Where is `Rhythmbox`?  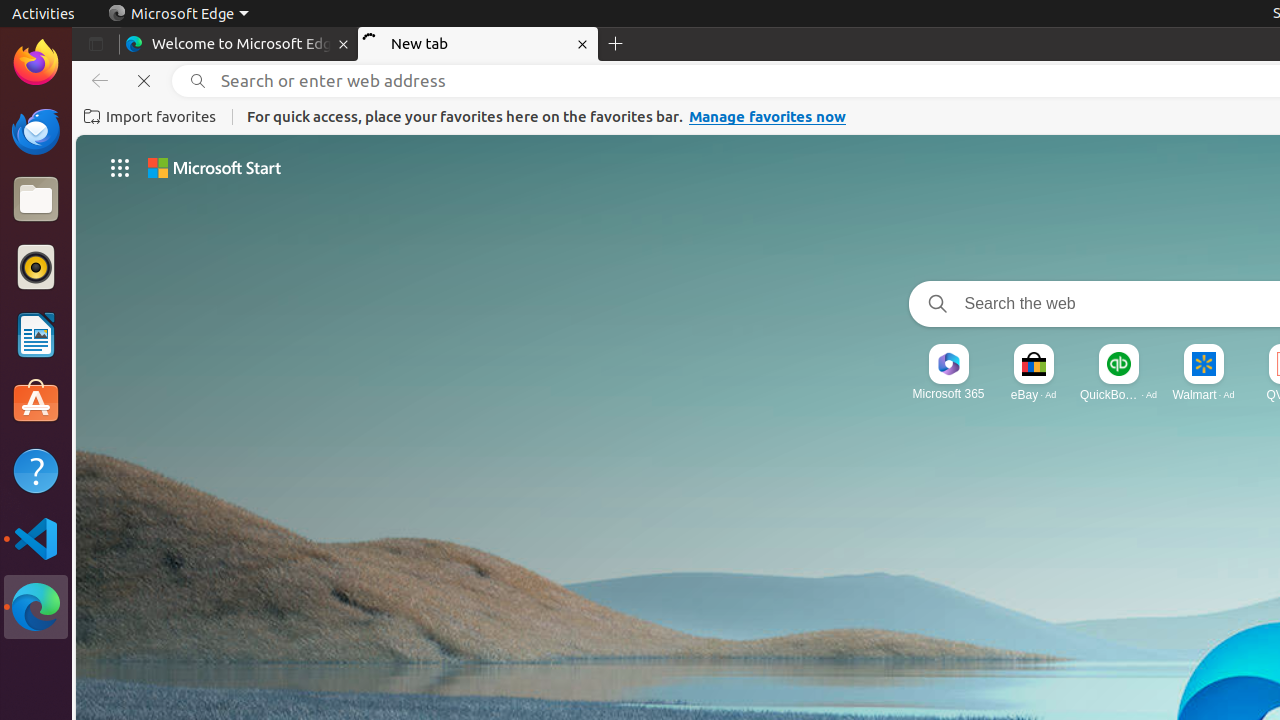 Rhythmbox is located at coordinates (36, 267).